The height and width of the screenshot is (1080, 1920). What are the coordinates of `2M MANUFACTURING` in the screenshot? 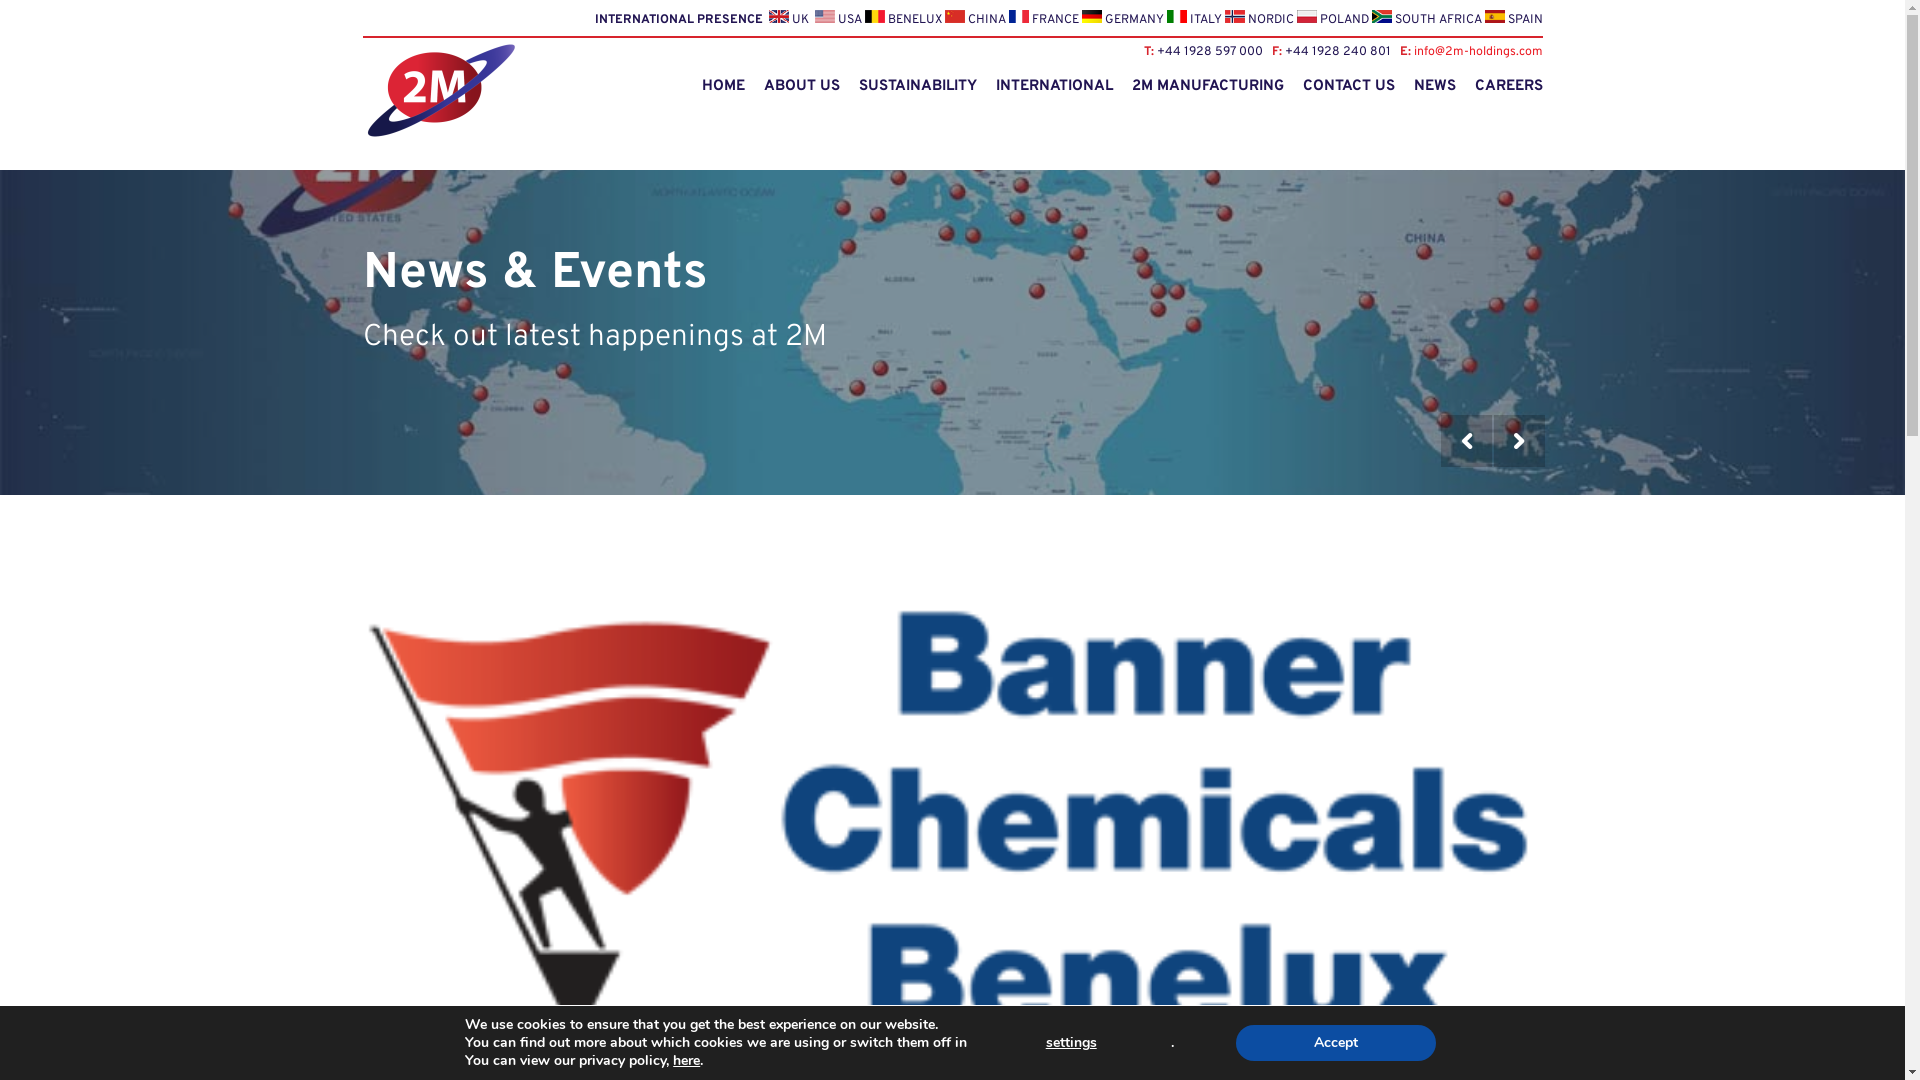 It's located at (1208, 86).